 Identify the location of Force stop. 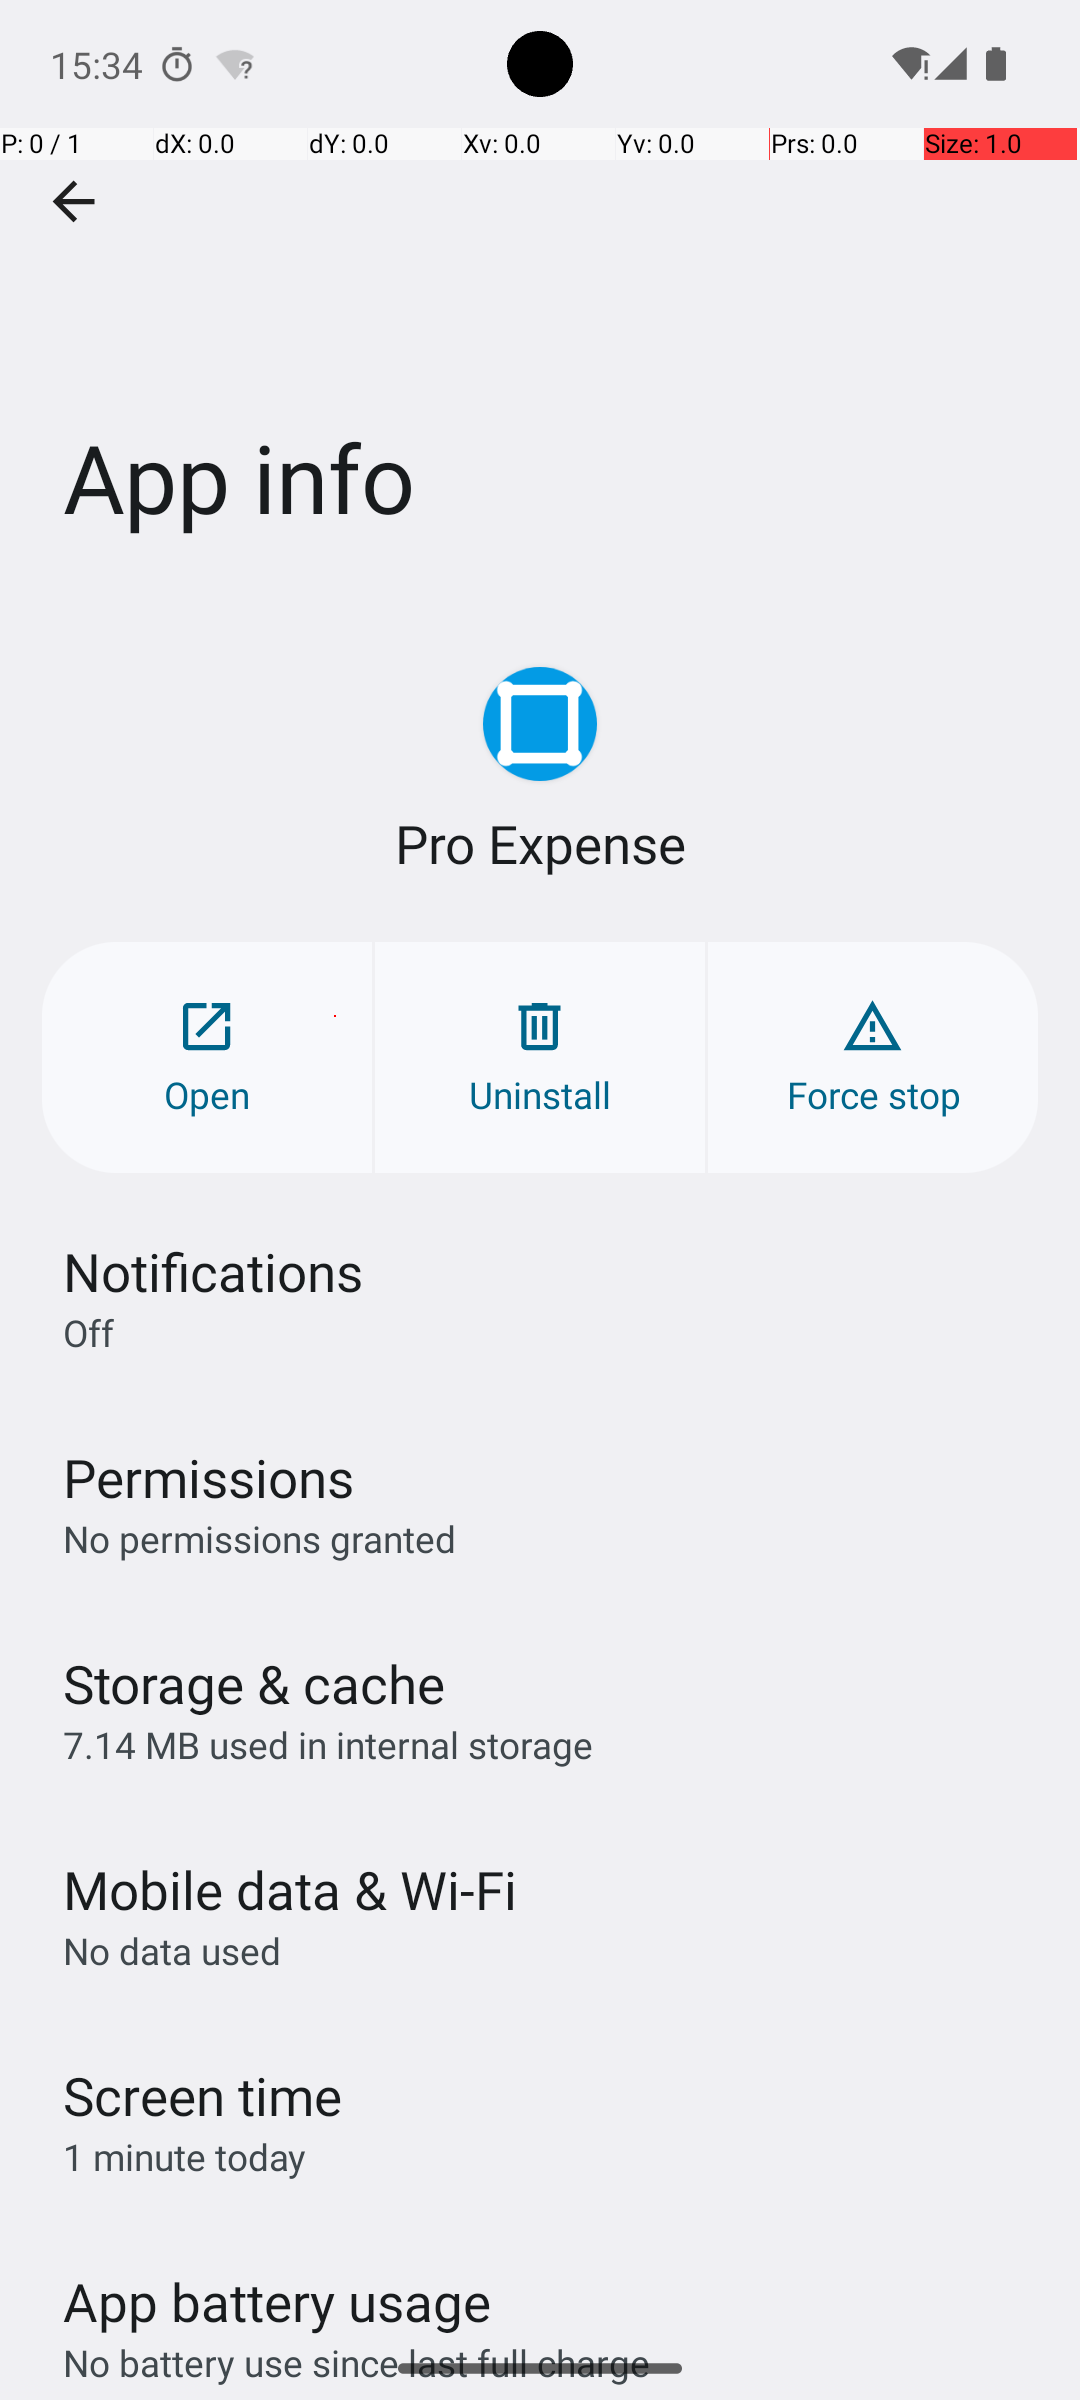
(873, 1058).